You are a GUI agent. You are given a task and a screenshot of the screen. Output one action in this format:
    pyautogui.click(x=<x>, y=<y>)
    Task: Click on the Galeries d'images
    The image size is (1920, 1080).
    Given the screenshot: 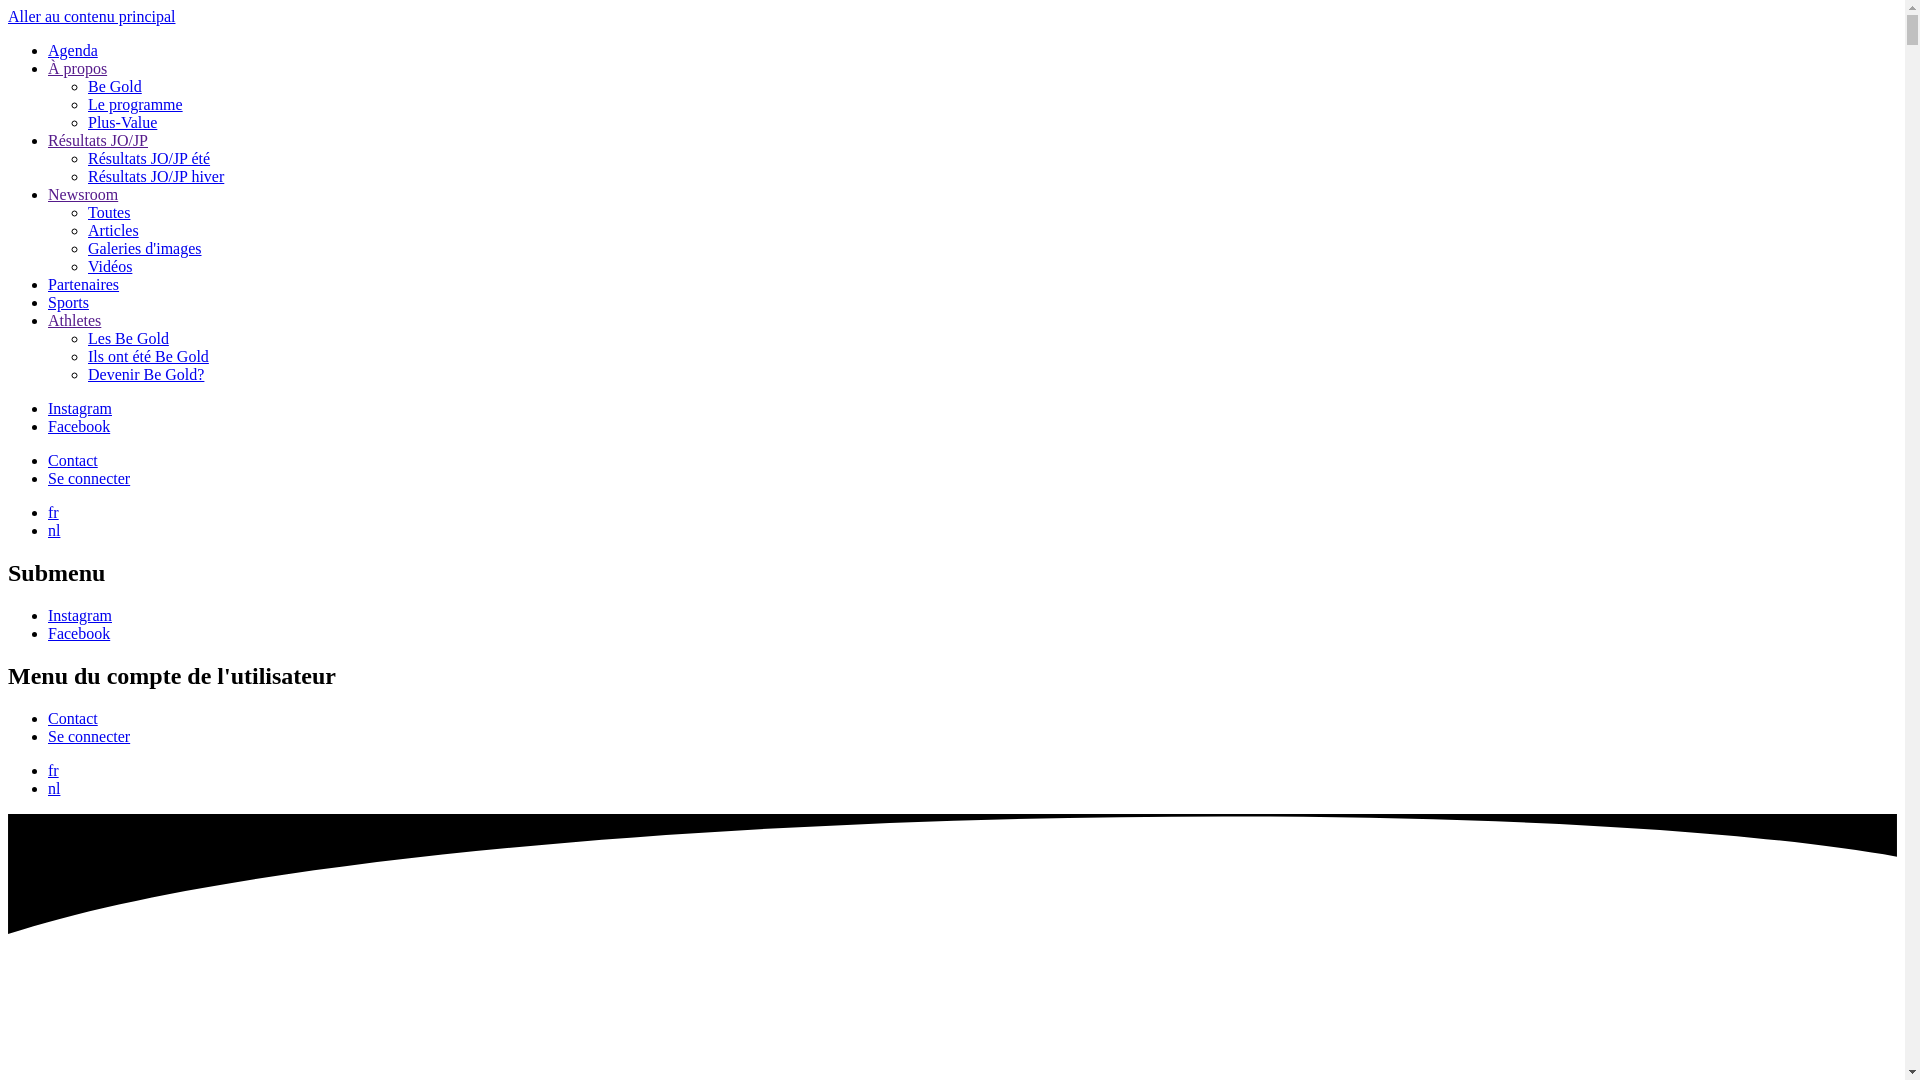 What is the action you would take?
    pyautogui.click(x=145, y=248)
    